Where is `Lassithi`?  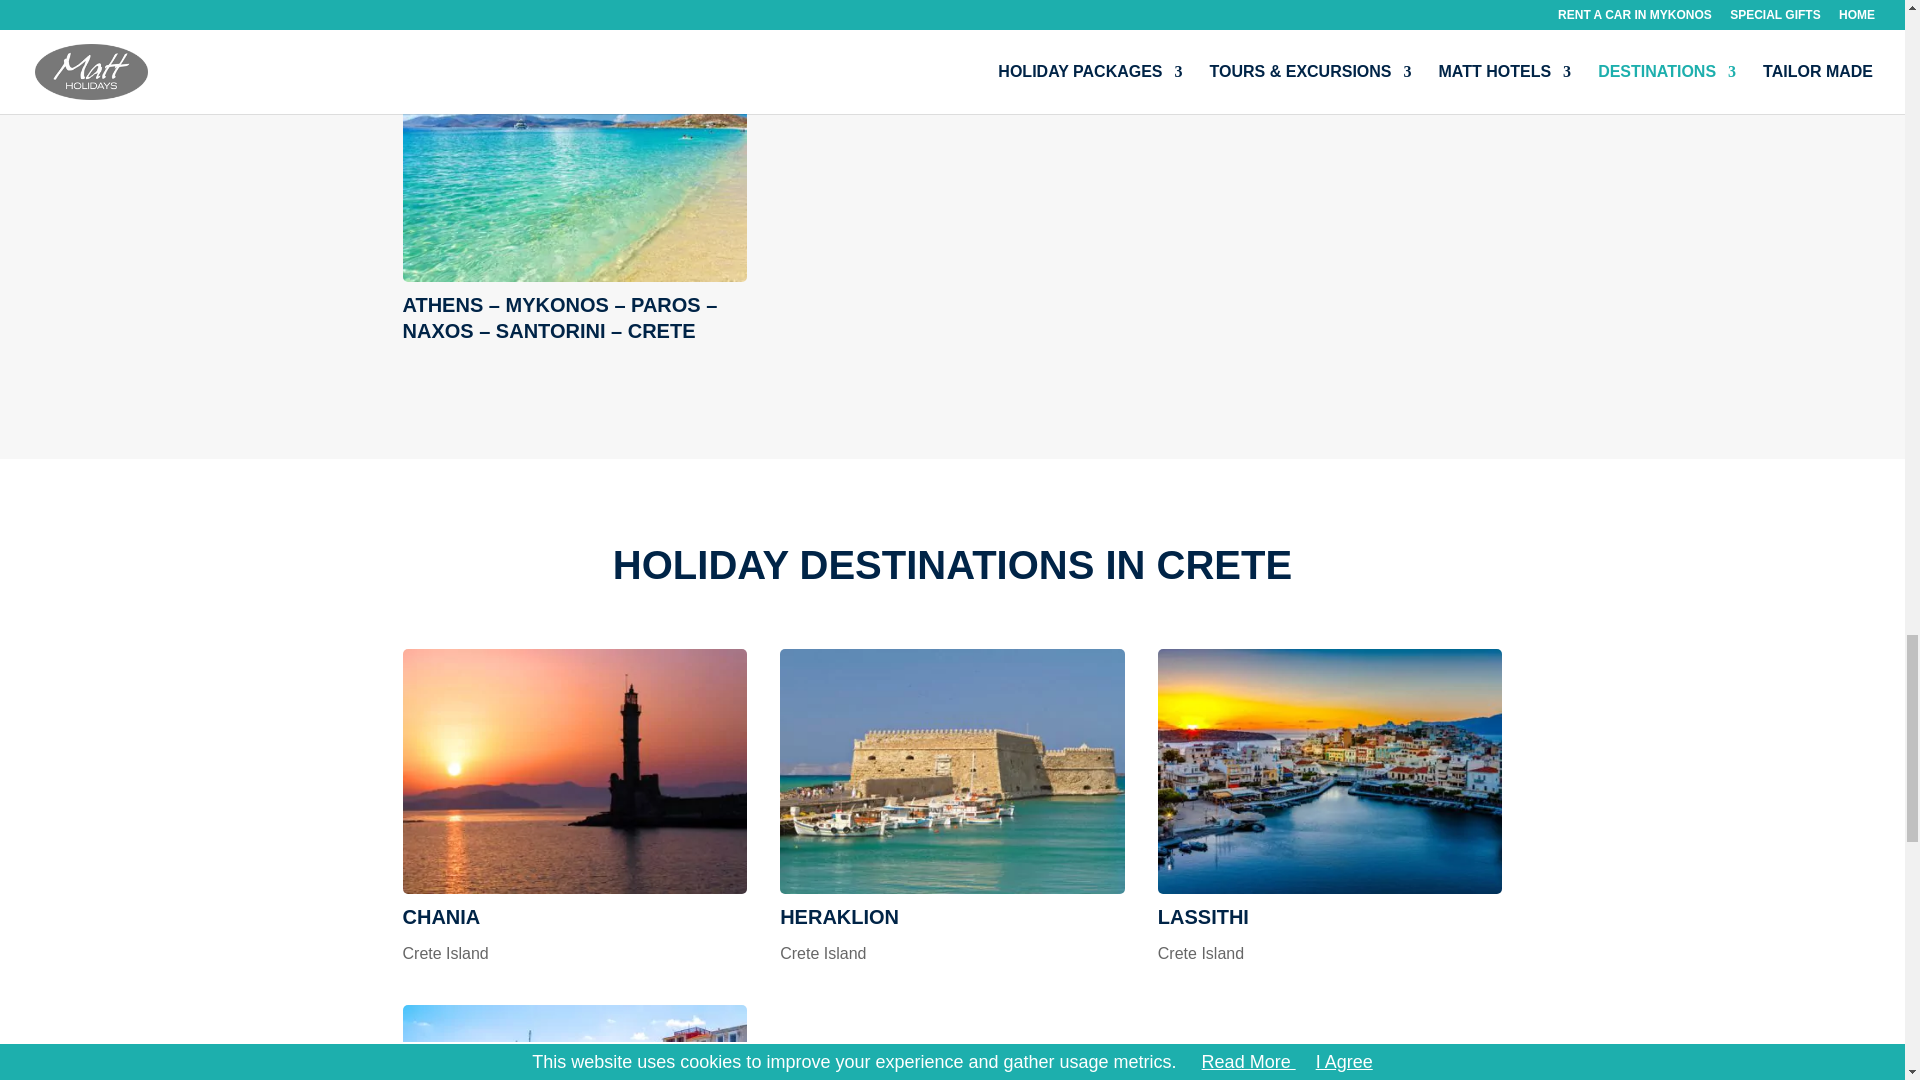 Lassithi is located at coordinates (1203, 916).